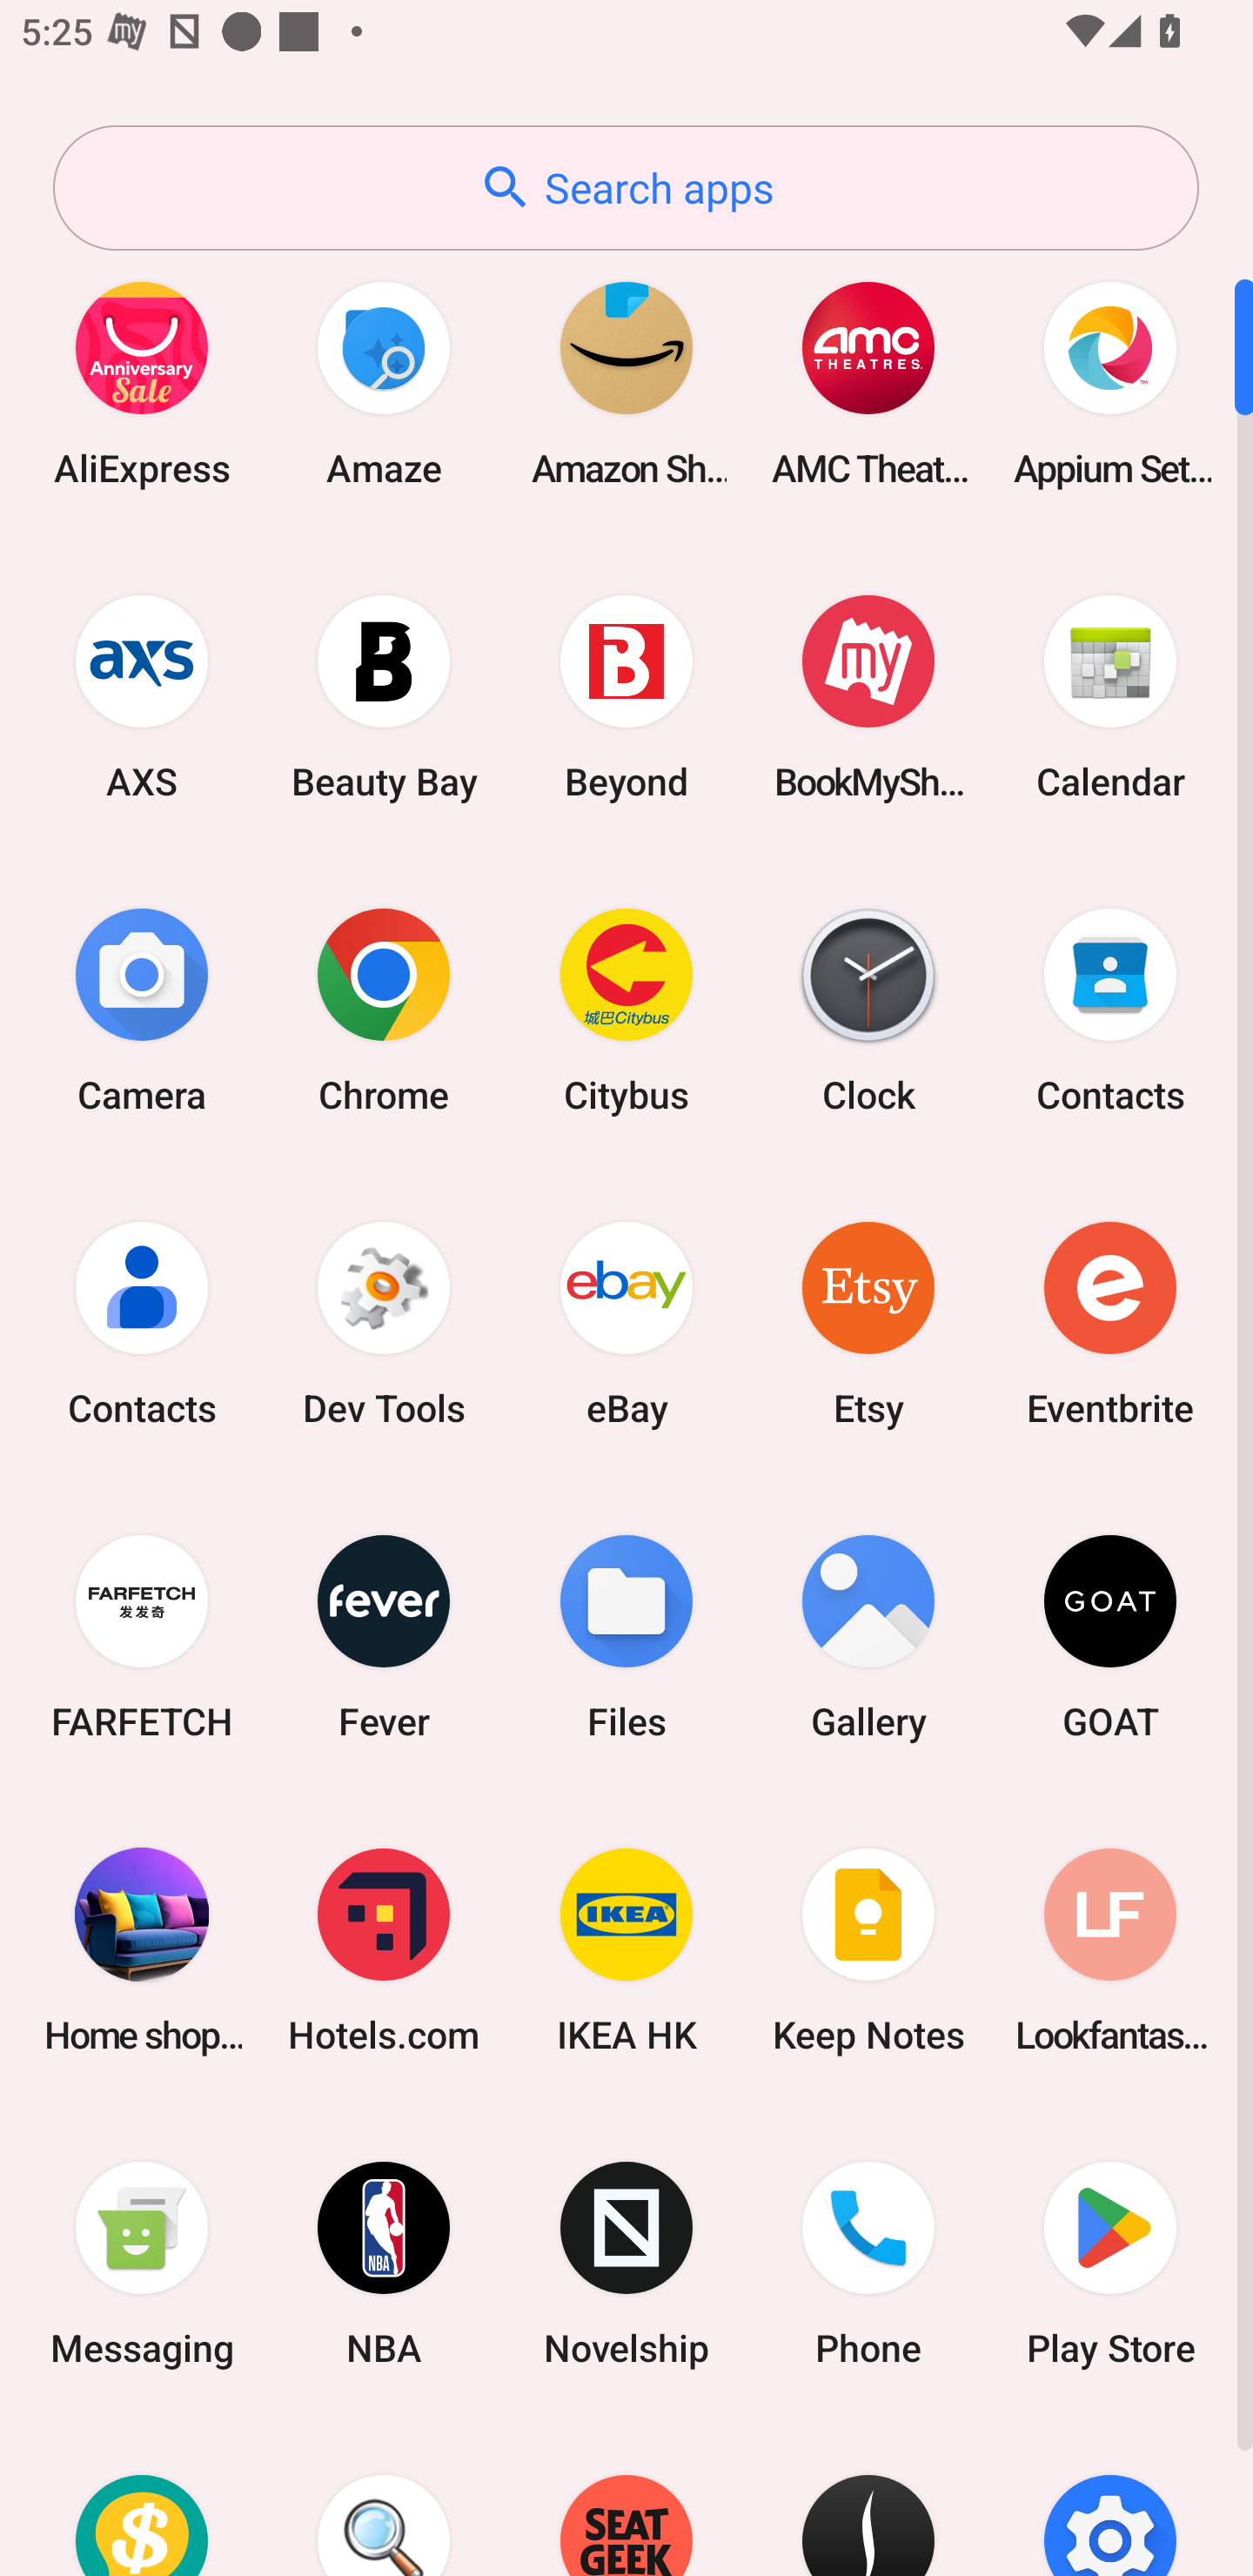 The image size is (1253, 2576). What do you see at coordinates (868, 1010) in the screenshot?
I see `Clock` at bounding box center [868, 1010].